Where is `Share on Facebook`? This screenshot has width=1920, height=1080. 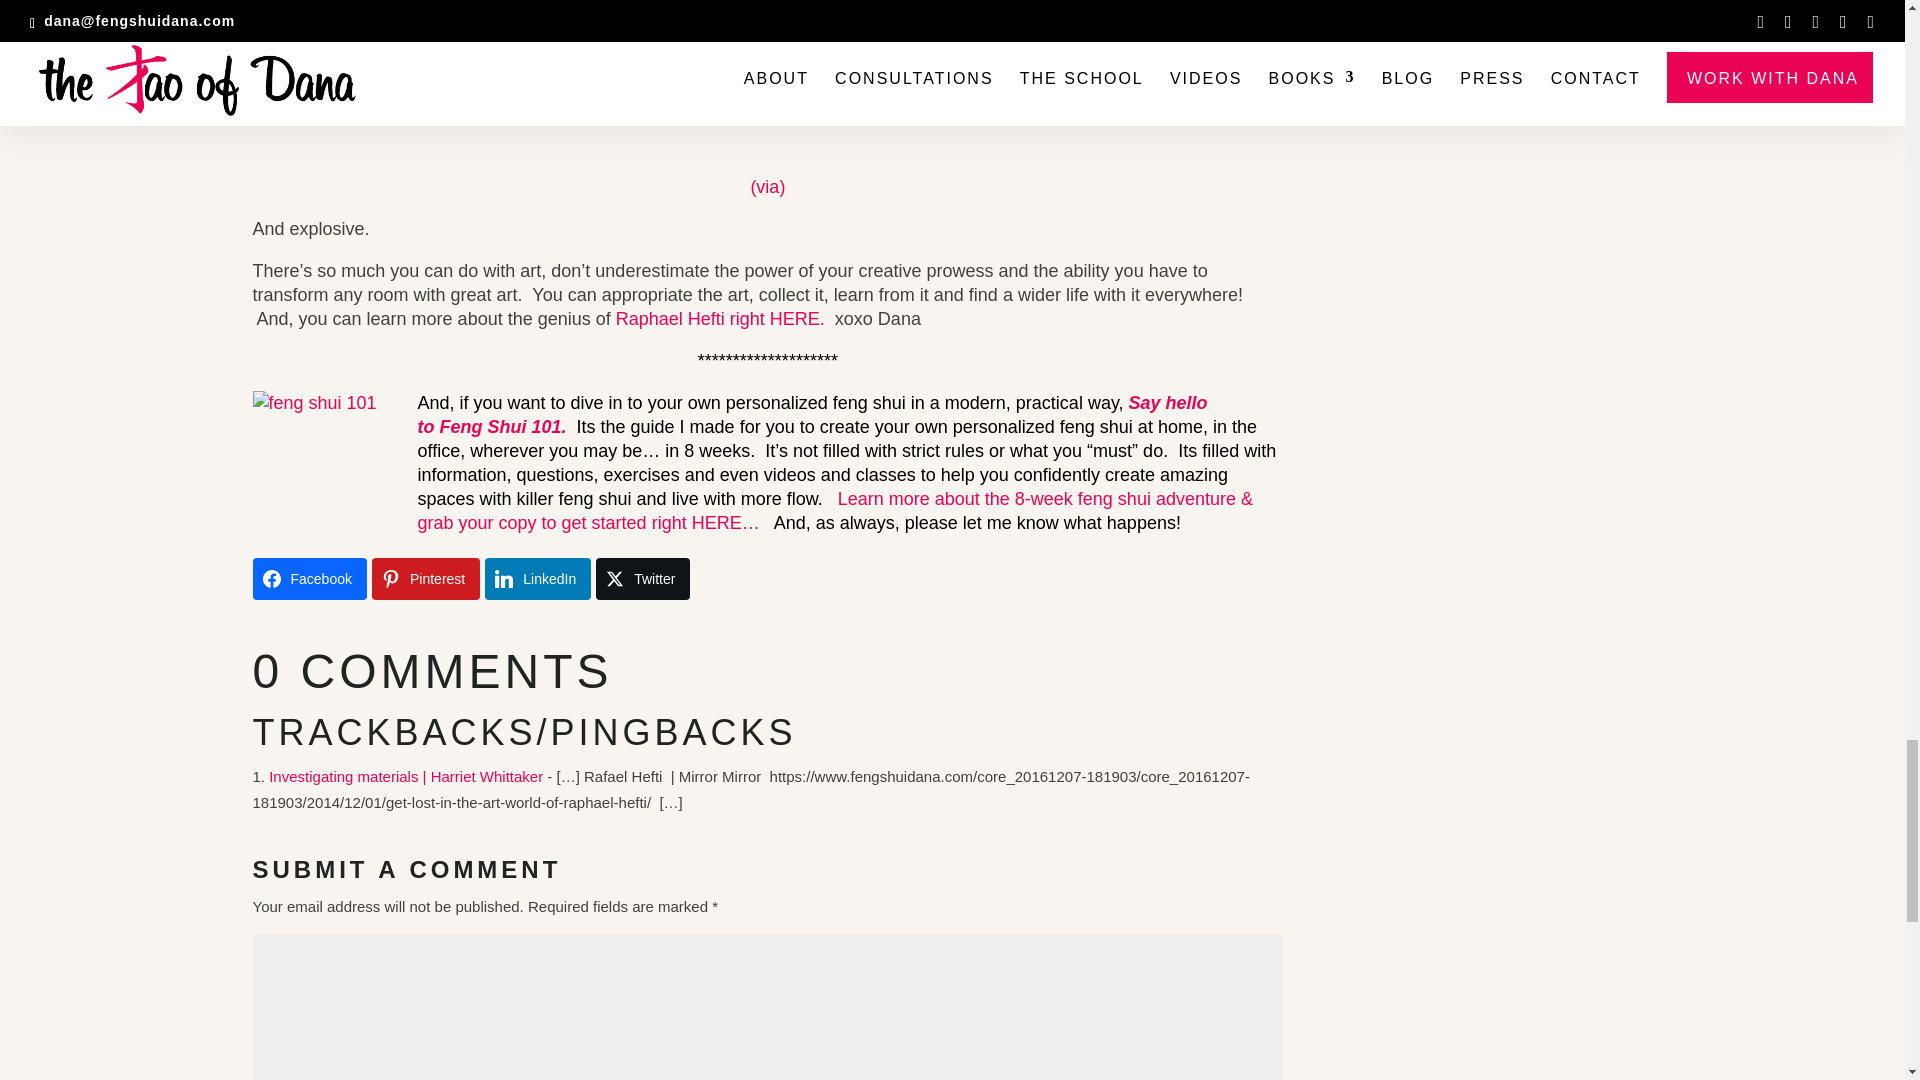
Share on Facebook is located at coordinates (308, 579).